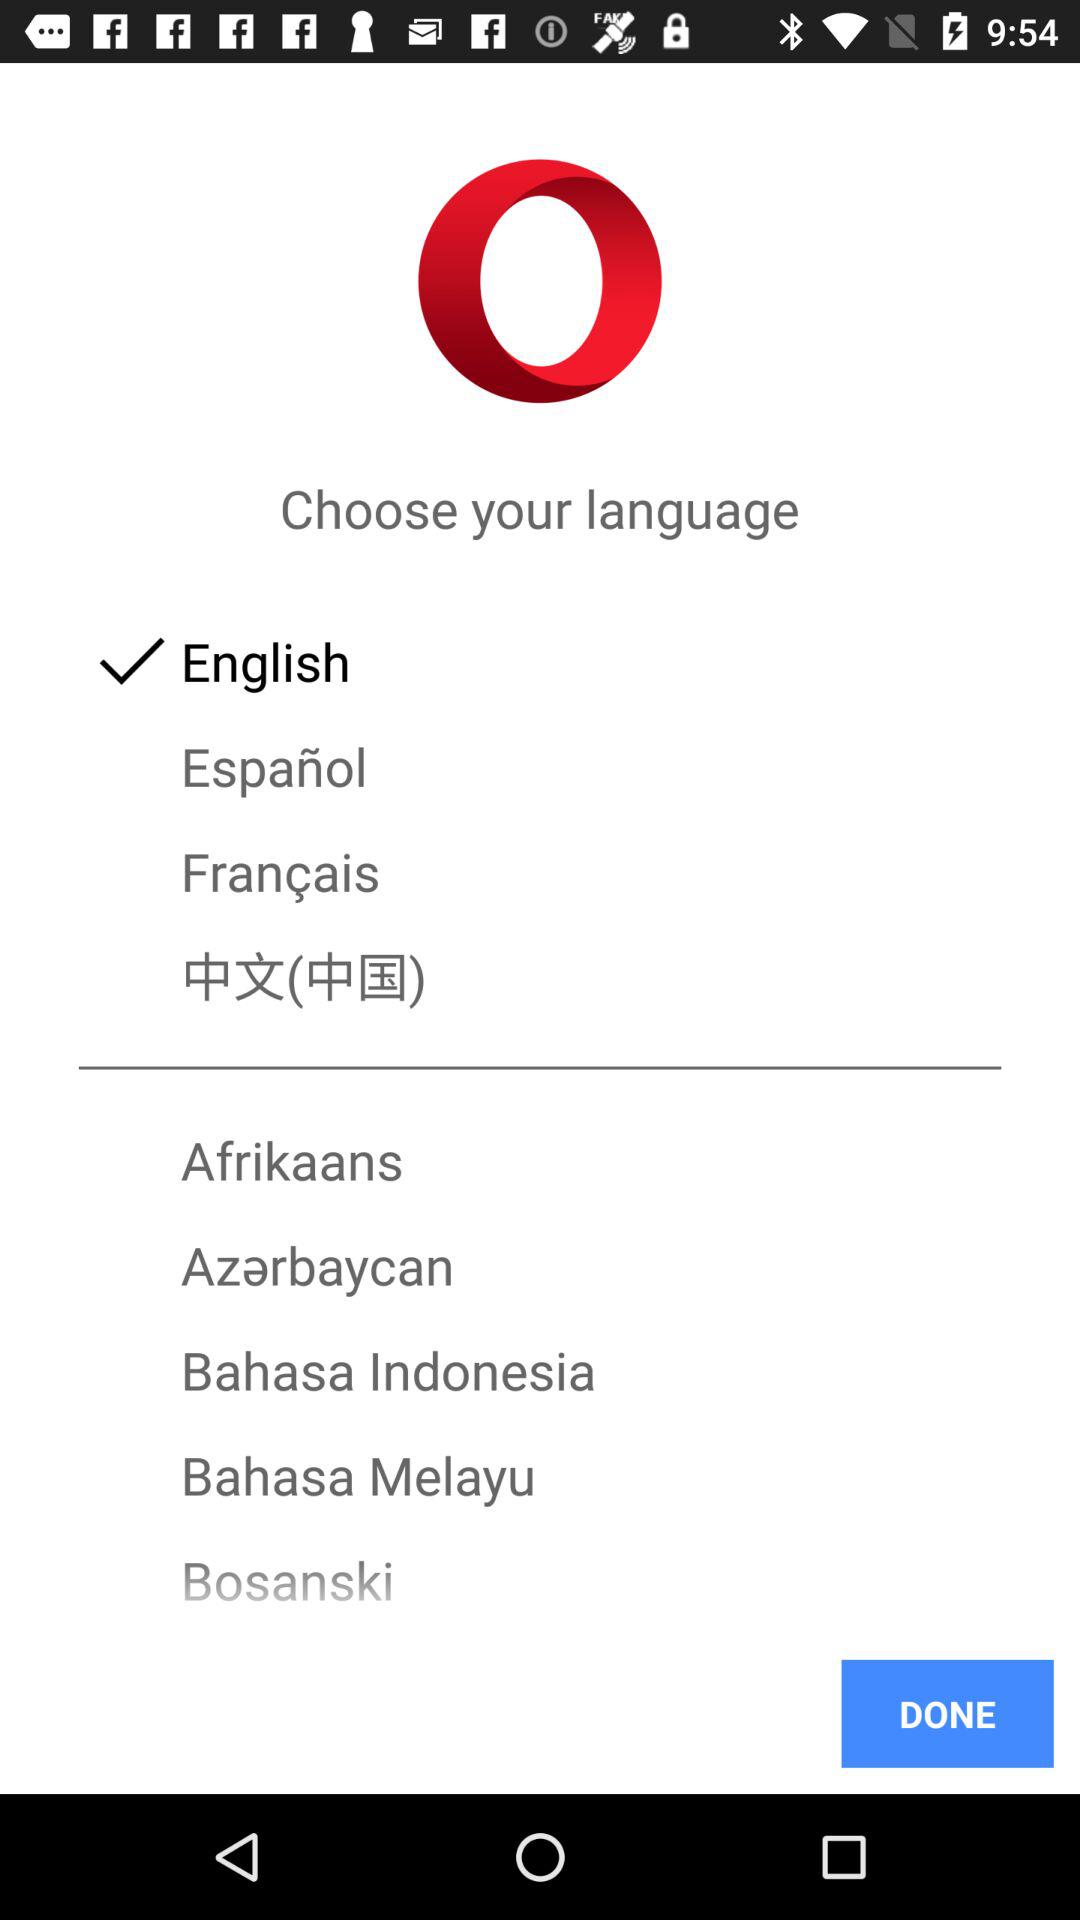  What do you see at coordinates (947, 1713) in the screenshot?
I see `launch the item at the bottom right corner` at bounding box center [947, 1713].